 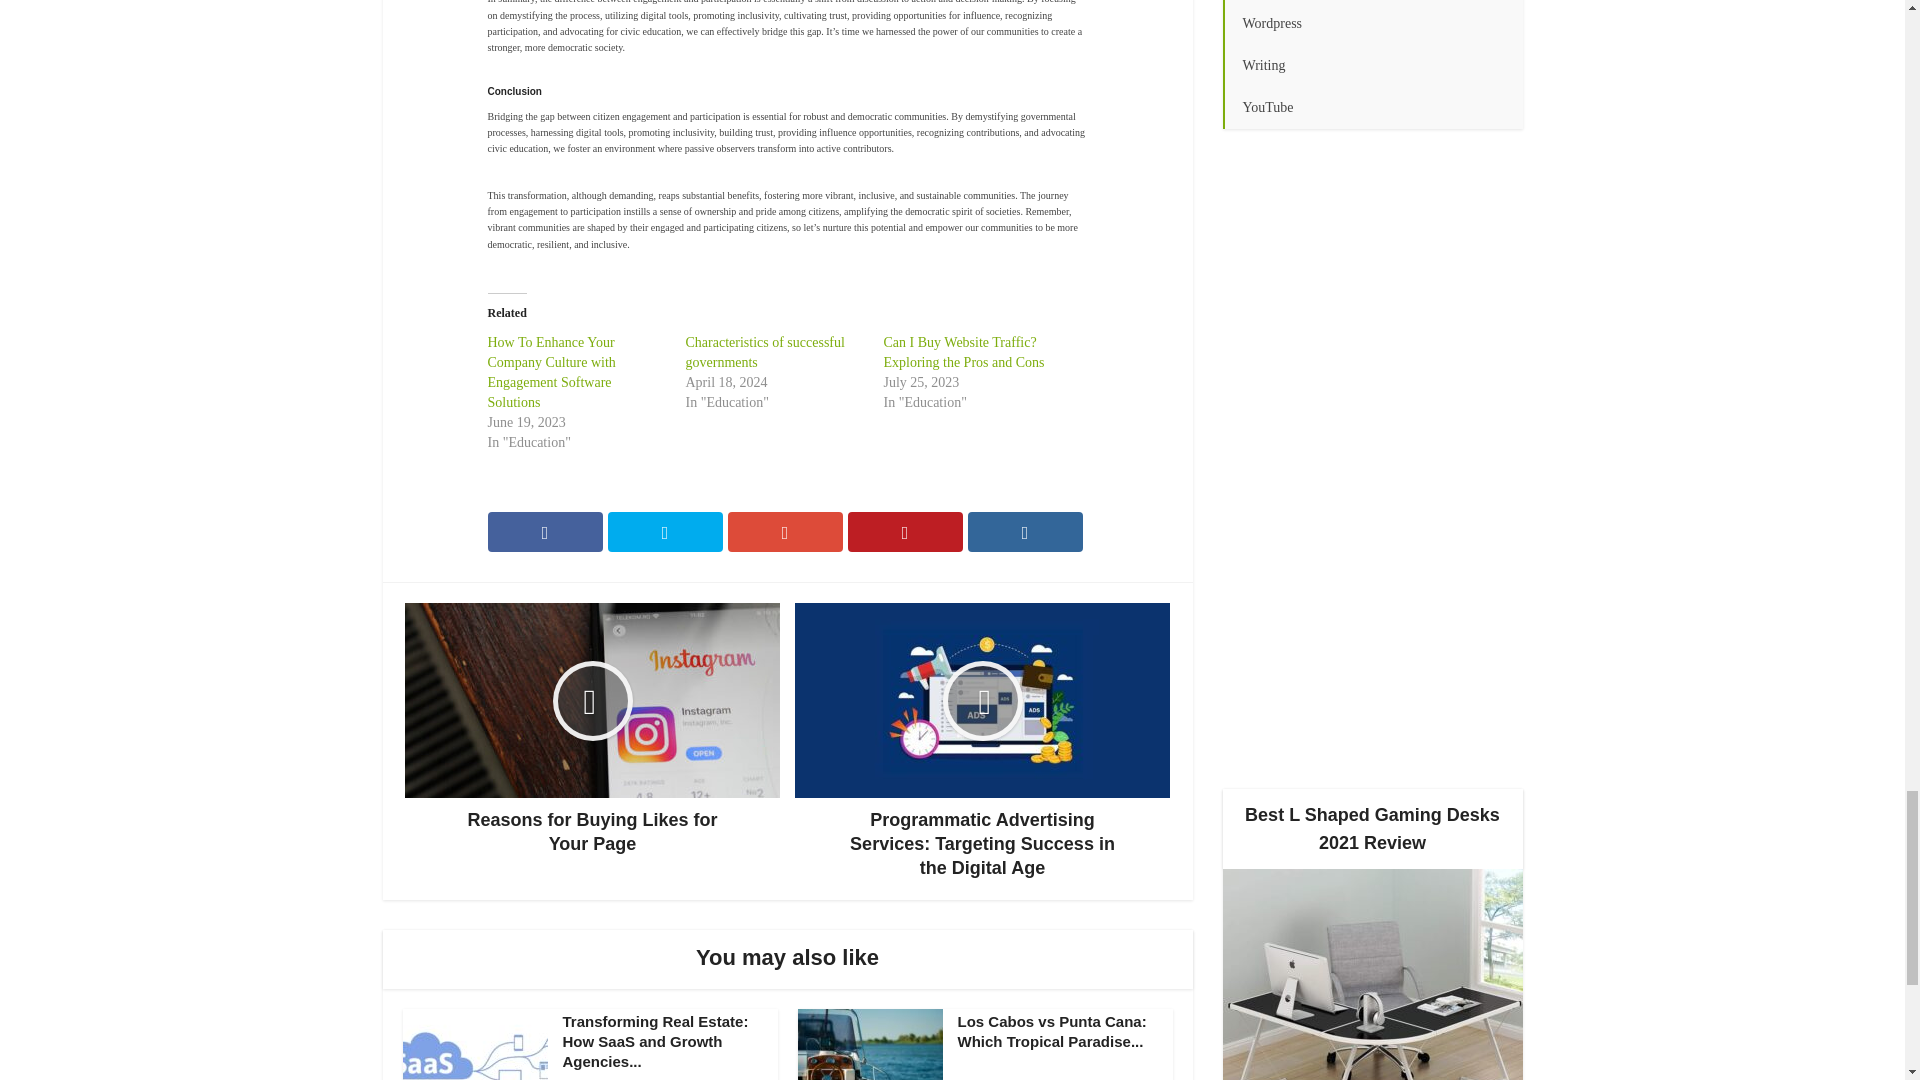 I want to click on Los Cabos vs Punta Cana: Which Tropical Paradise..., so click(x=1052, y=1031).